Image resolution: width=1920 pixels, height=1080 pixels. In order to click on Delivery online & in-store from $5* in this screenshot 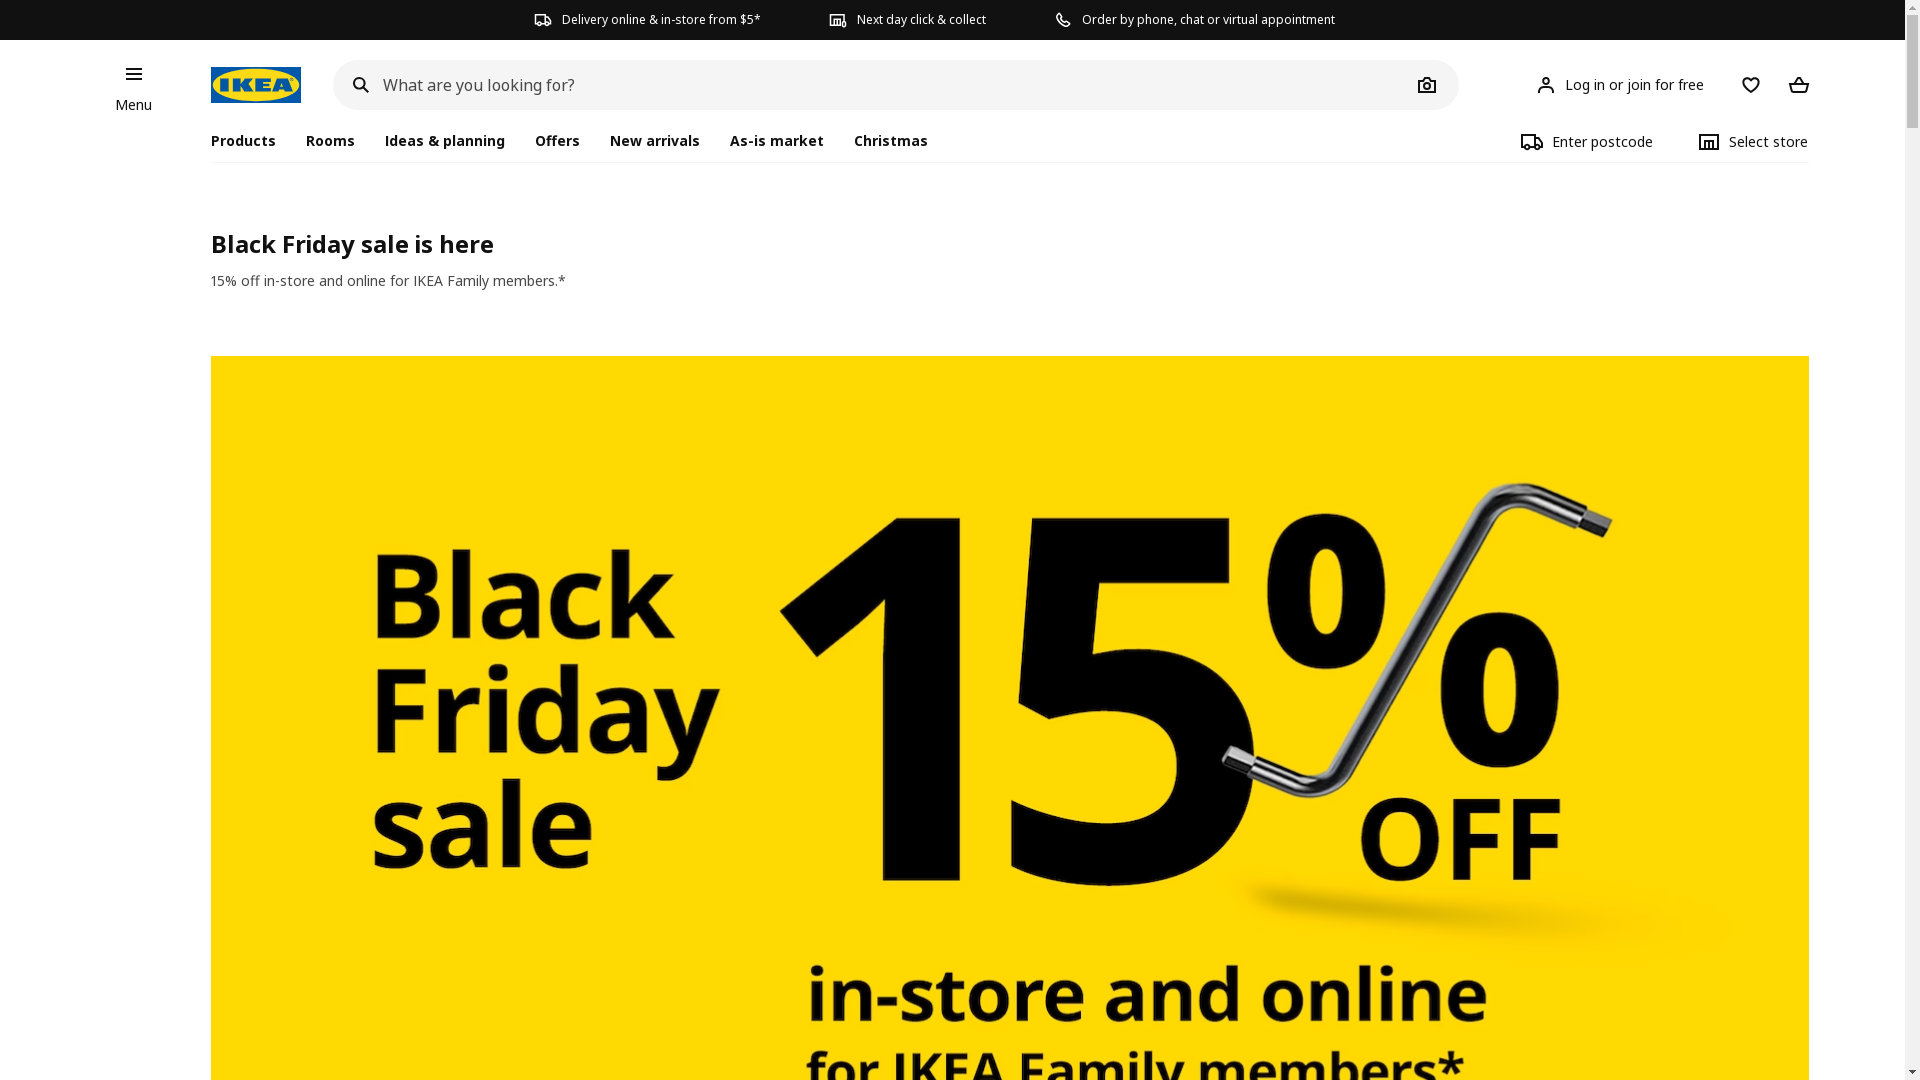, I will do `click(648, 20)`.